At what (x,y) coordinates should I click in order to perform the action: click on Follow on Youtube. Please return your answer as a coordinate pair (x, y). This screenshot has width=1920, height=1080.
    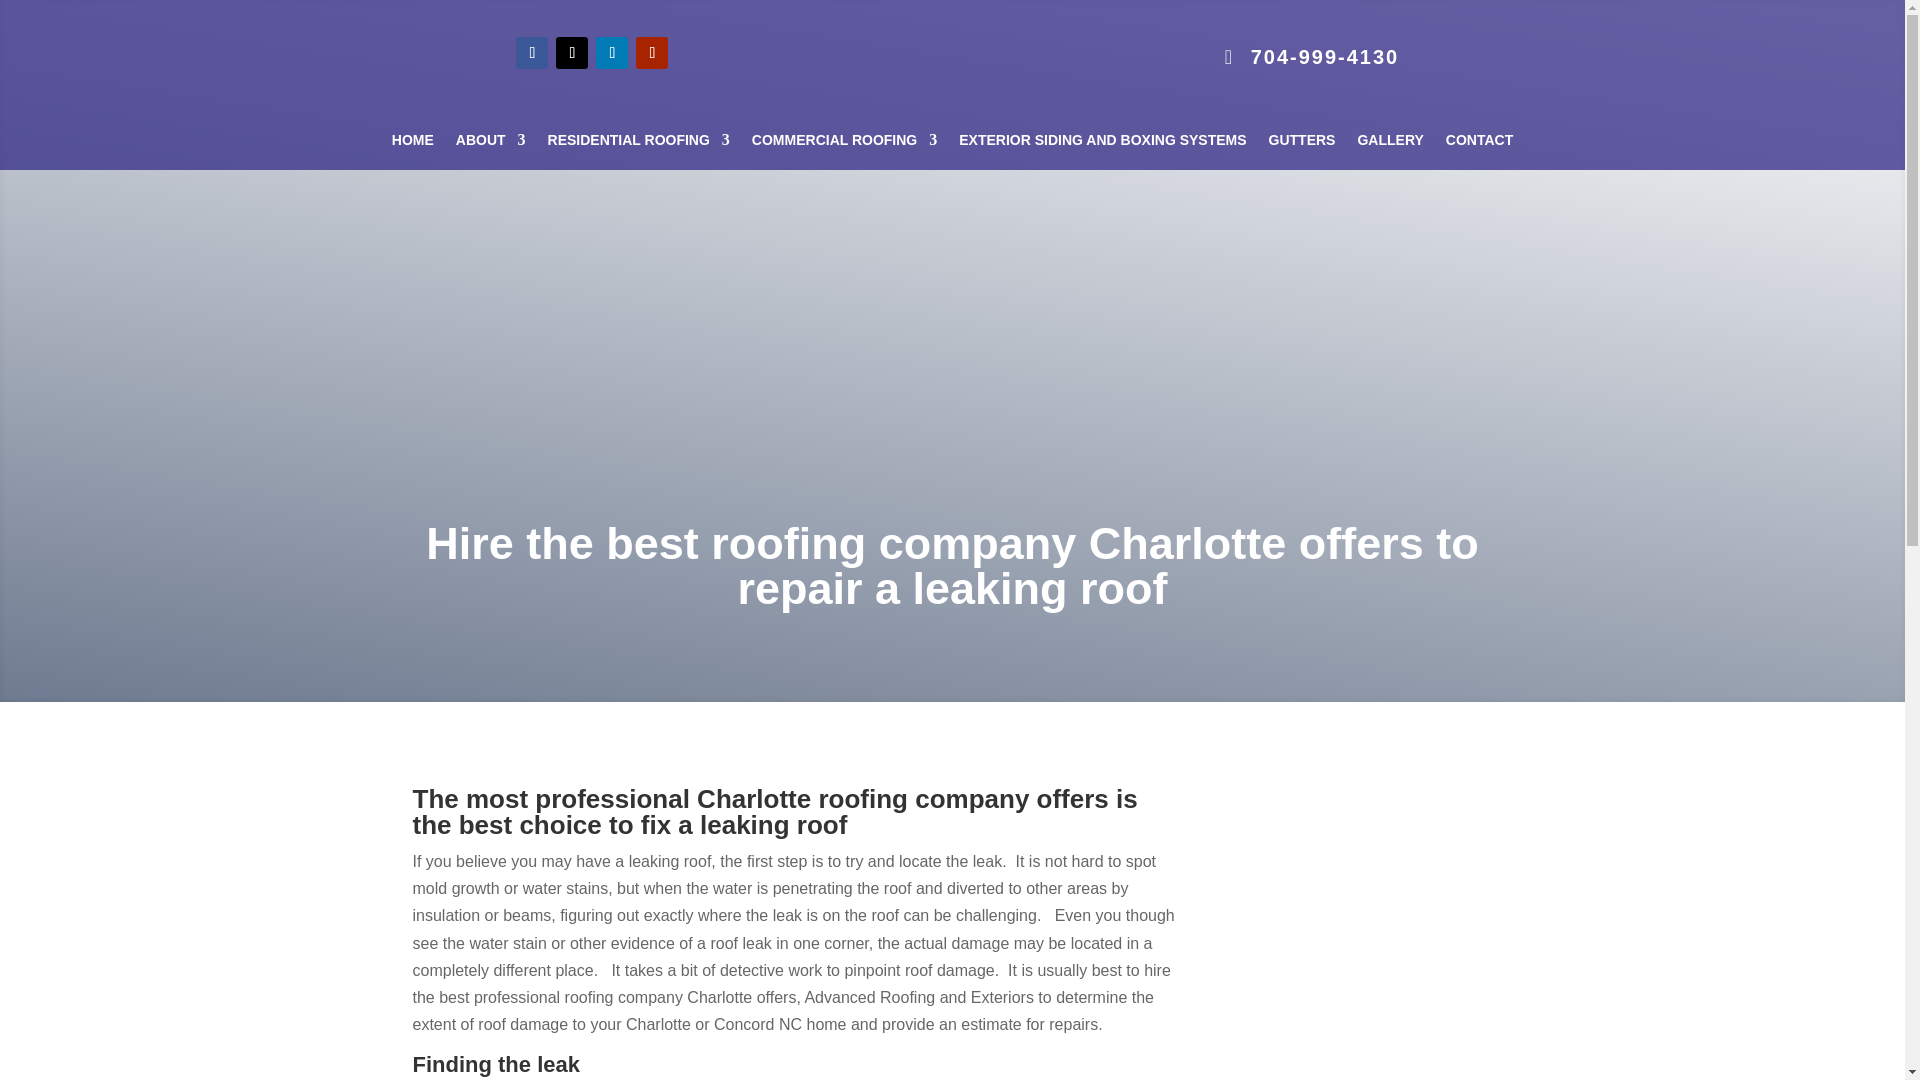
    Looking at the image, I should click on (652, 52).